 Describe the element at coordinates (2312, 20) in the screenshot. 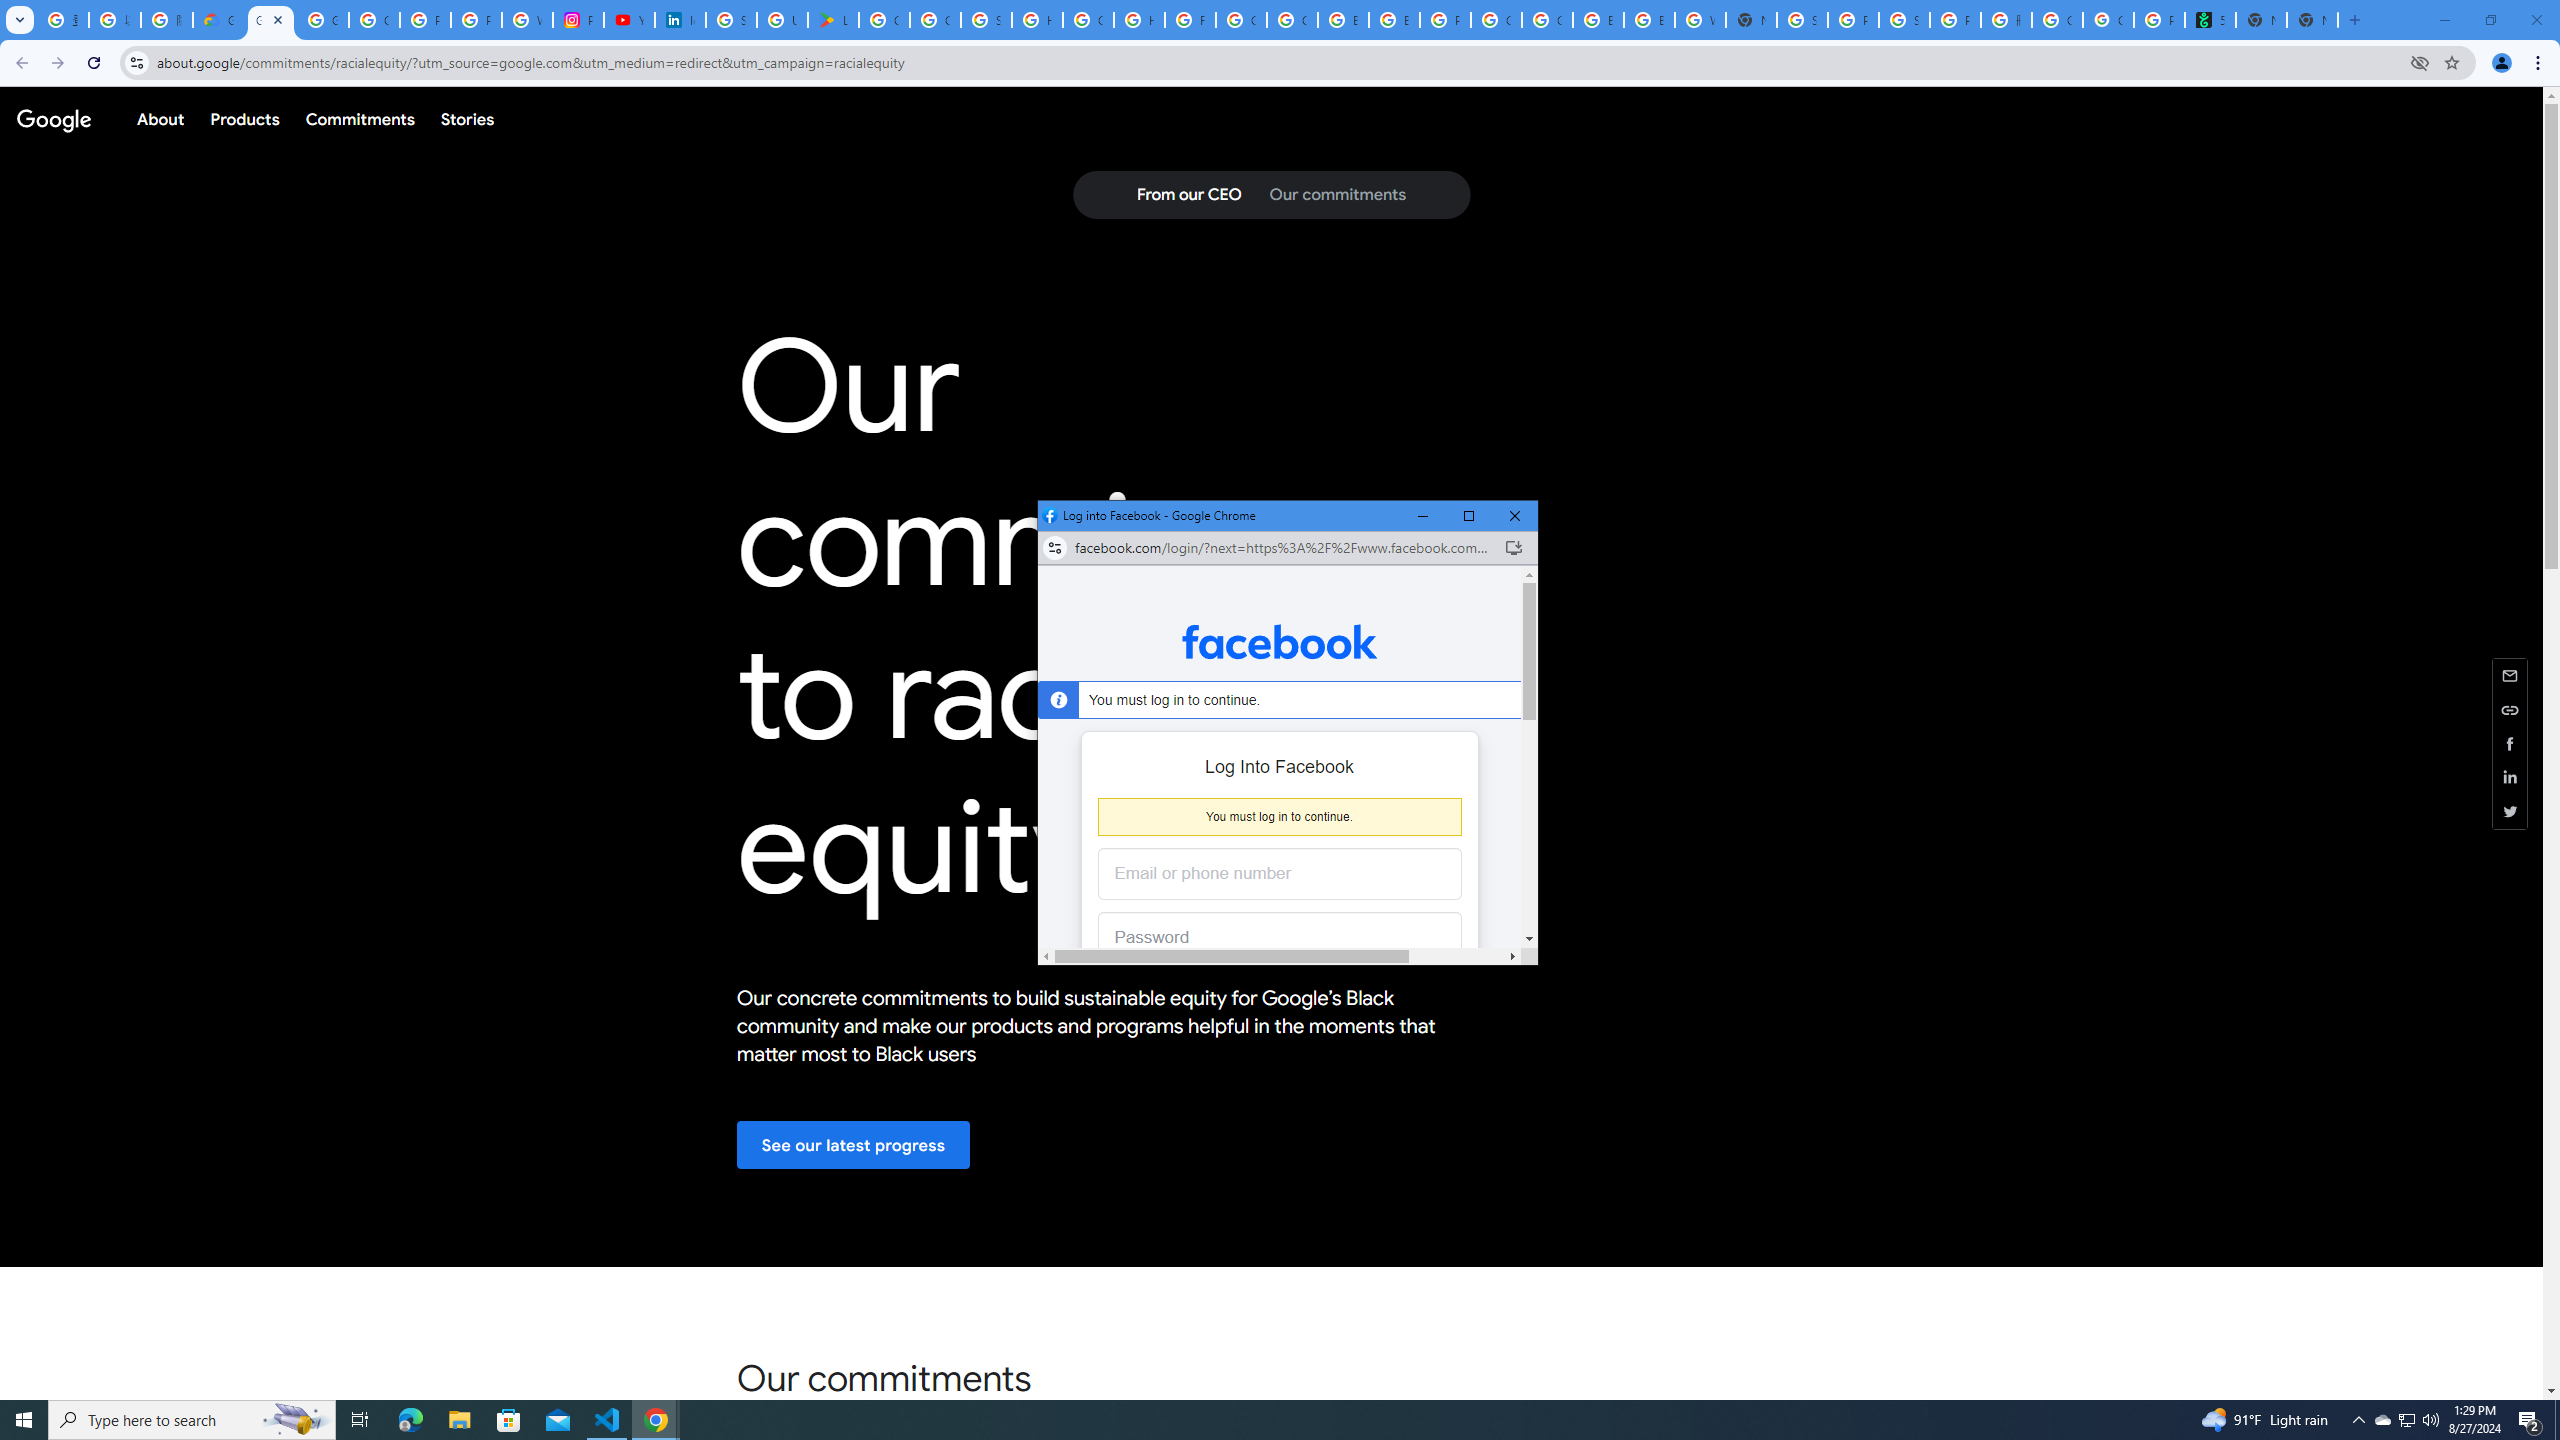

I see `New Tab` at that location.